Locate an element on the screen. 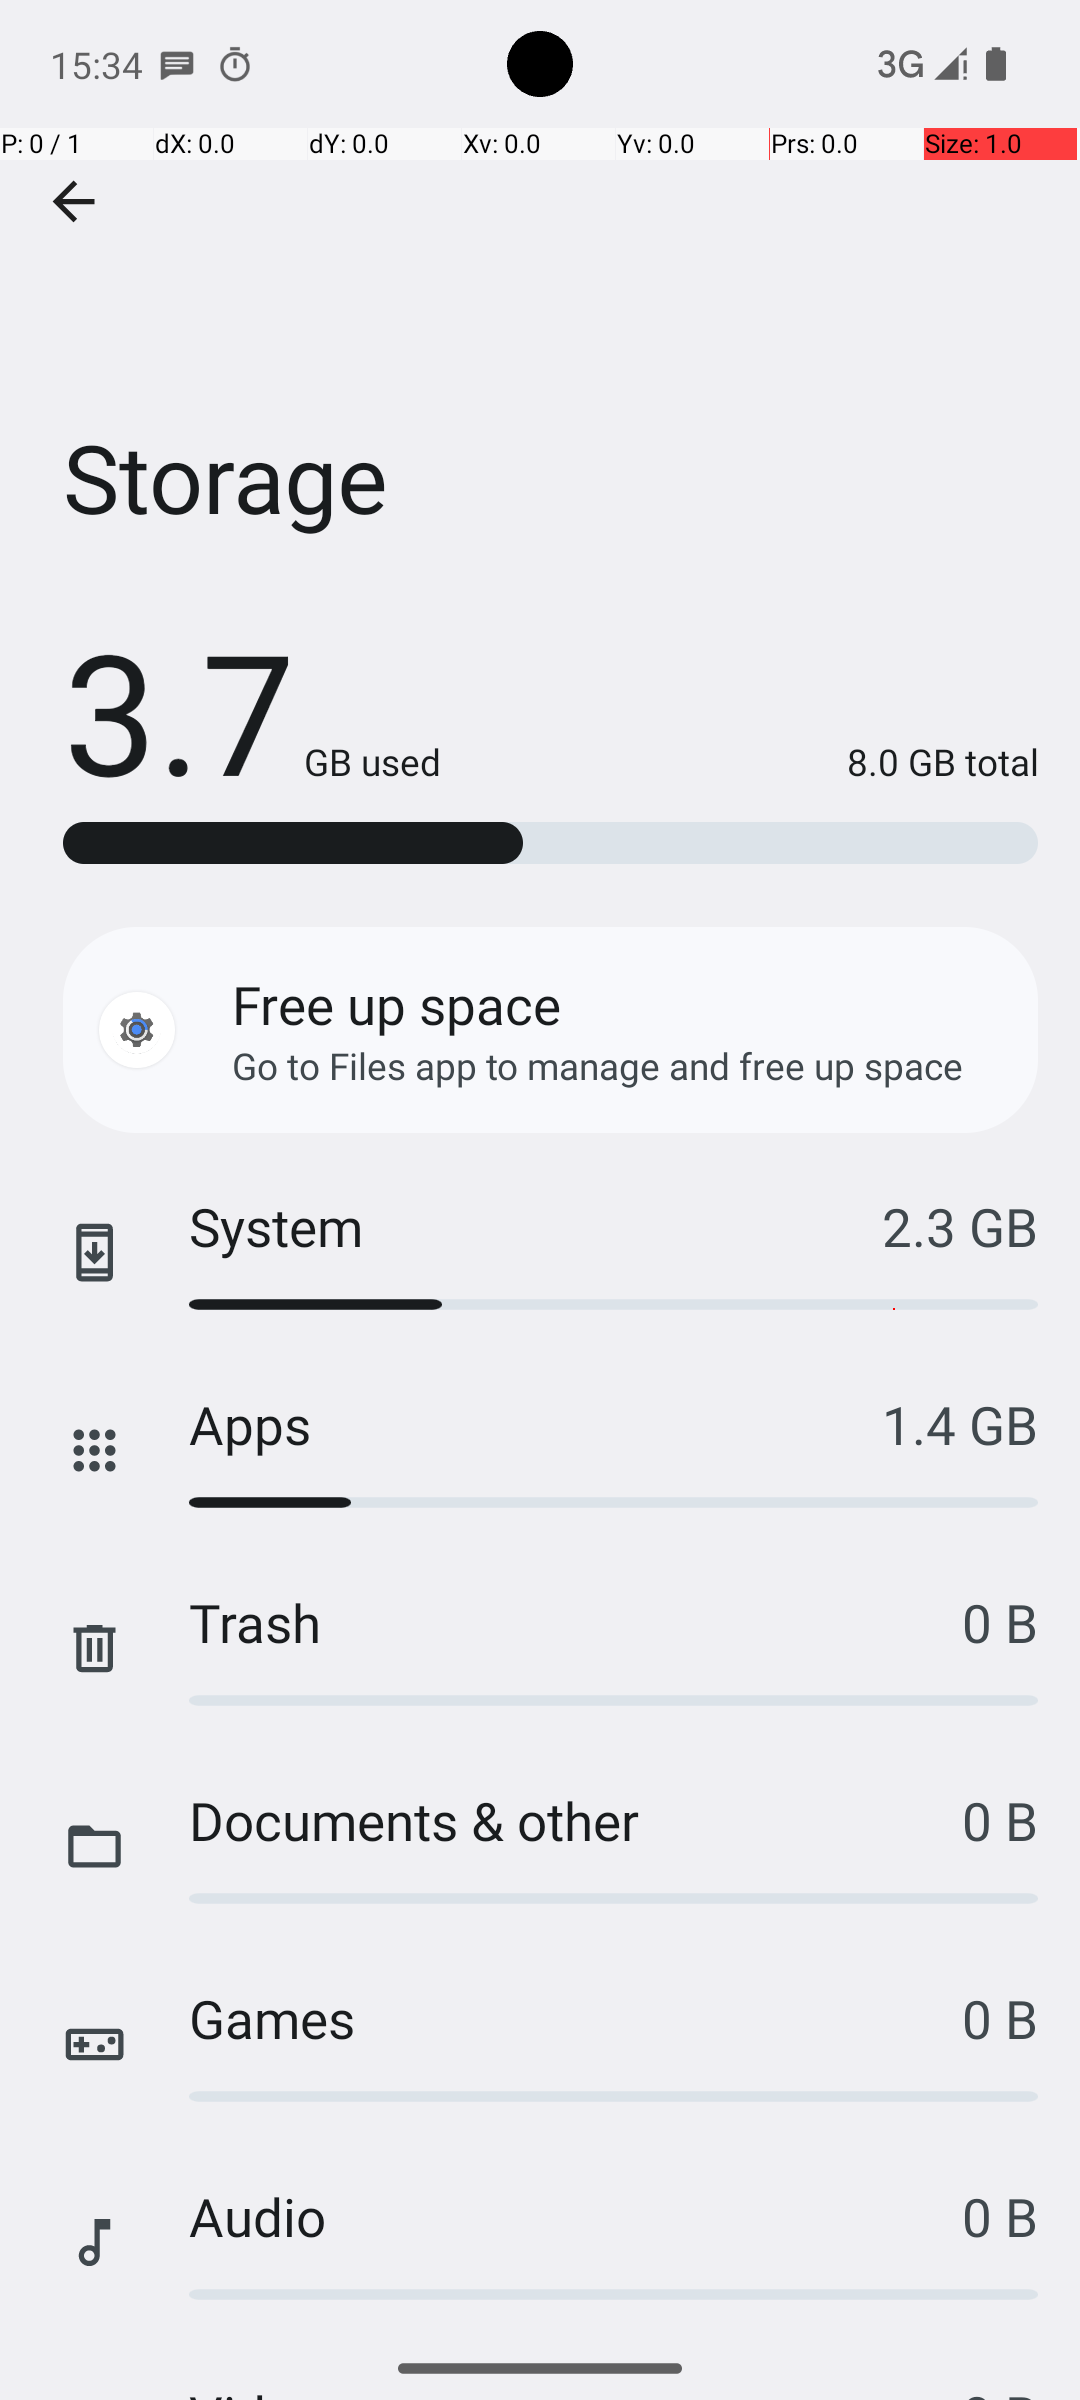 This screenshot has width=1080, height=2400. 3.7 GB used is located at coordinates (252, 710).